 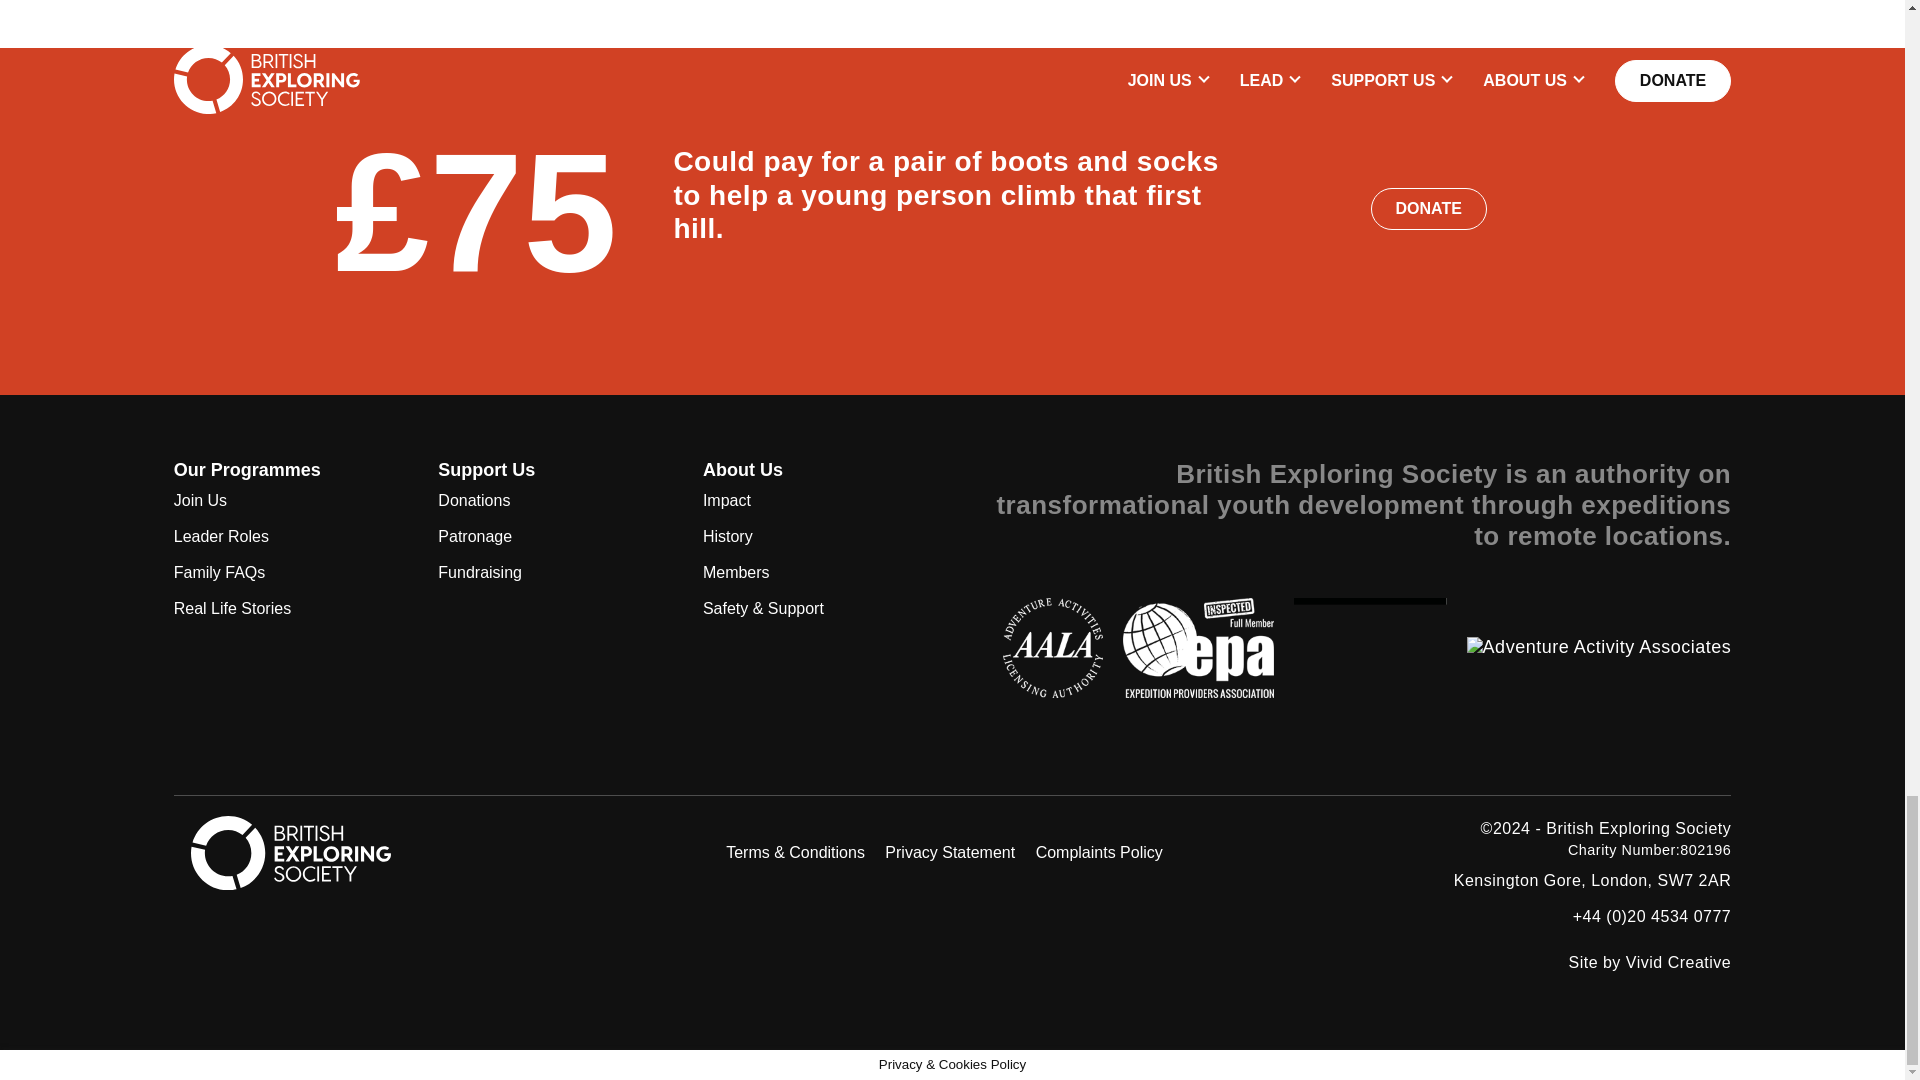 I want to click on Follow us on Youtube, so click(x=652, y=852).